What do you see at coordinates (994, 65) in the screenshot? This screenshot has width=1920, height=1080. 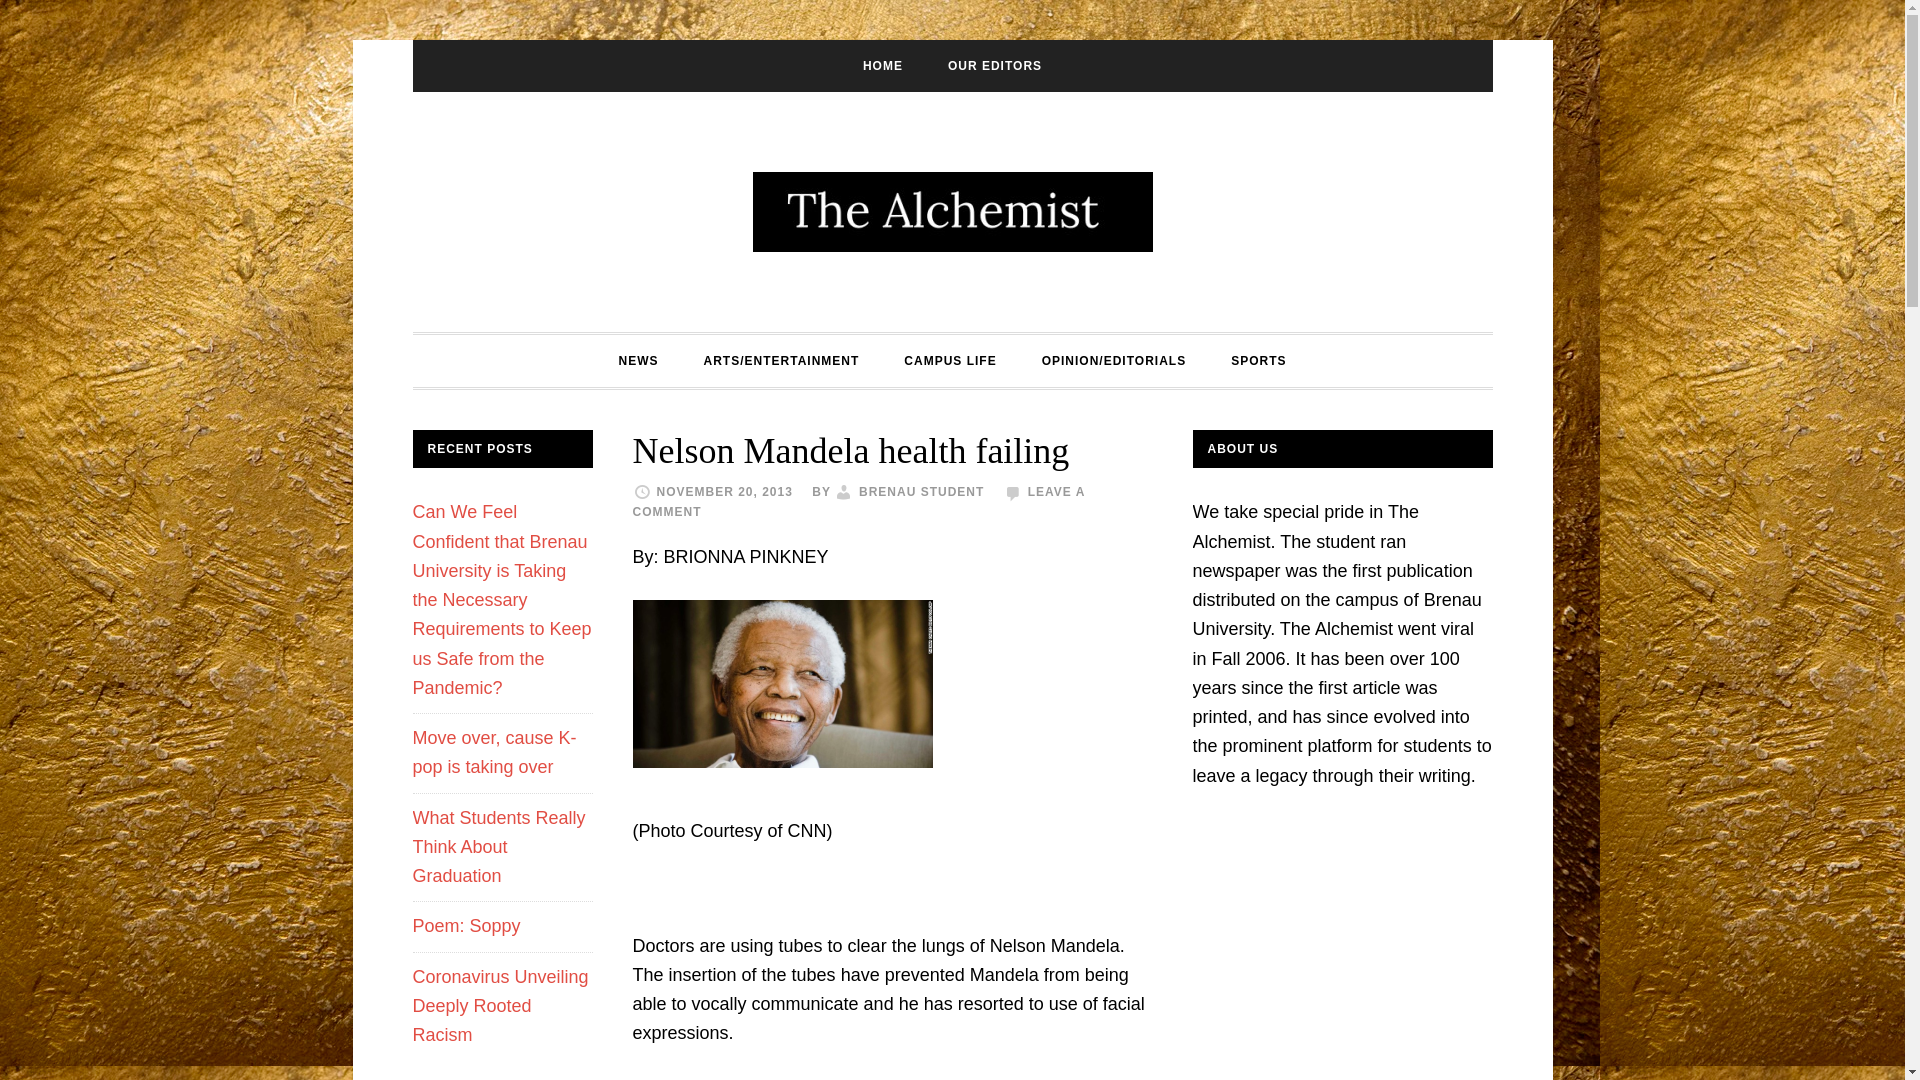 I see `OUR EDITORS` at bounding box center [994, 65].